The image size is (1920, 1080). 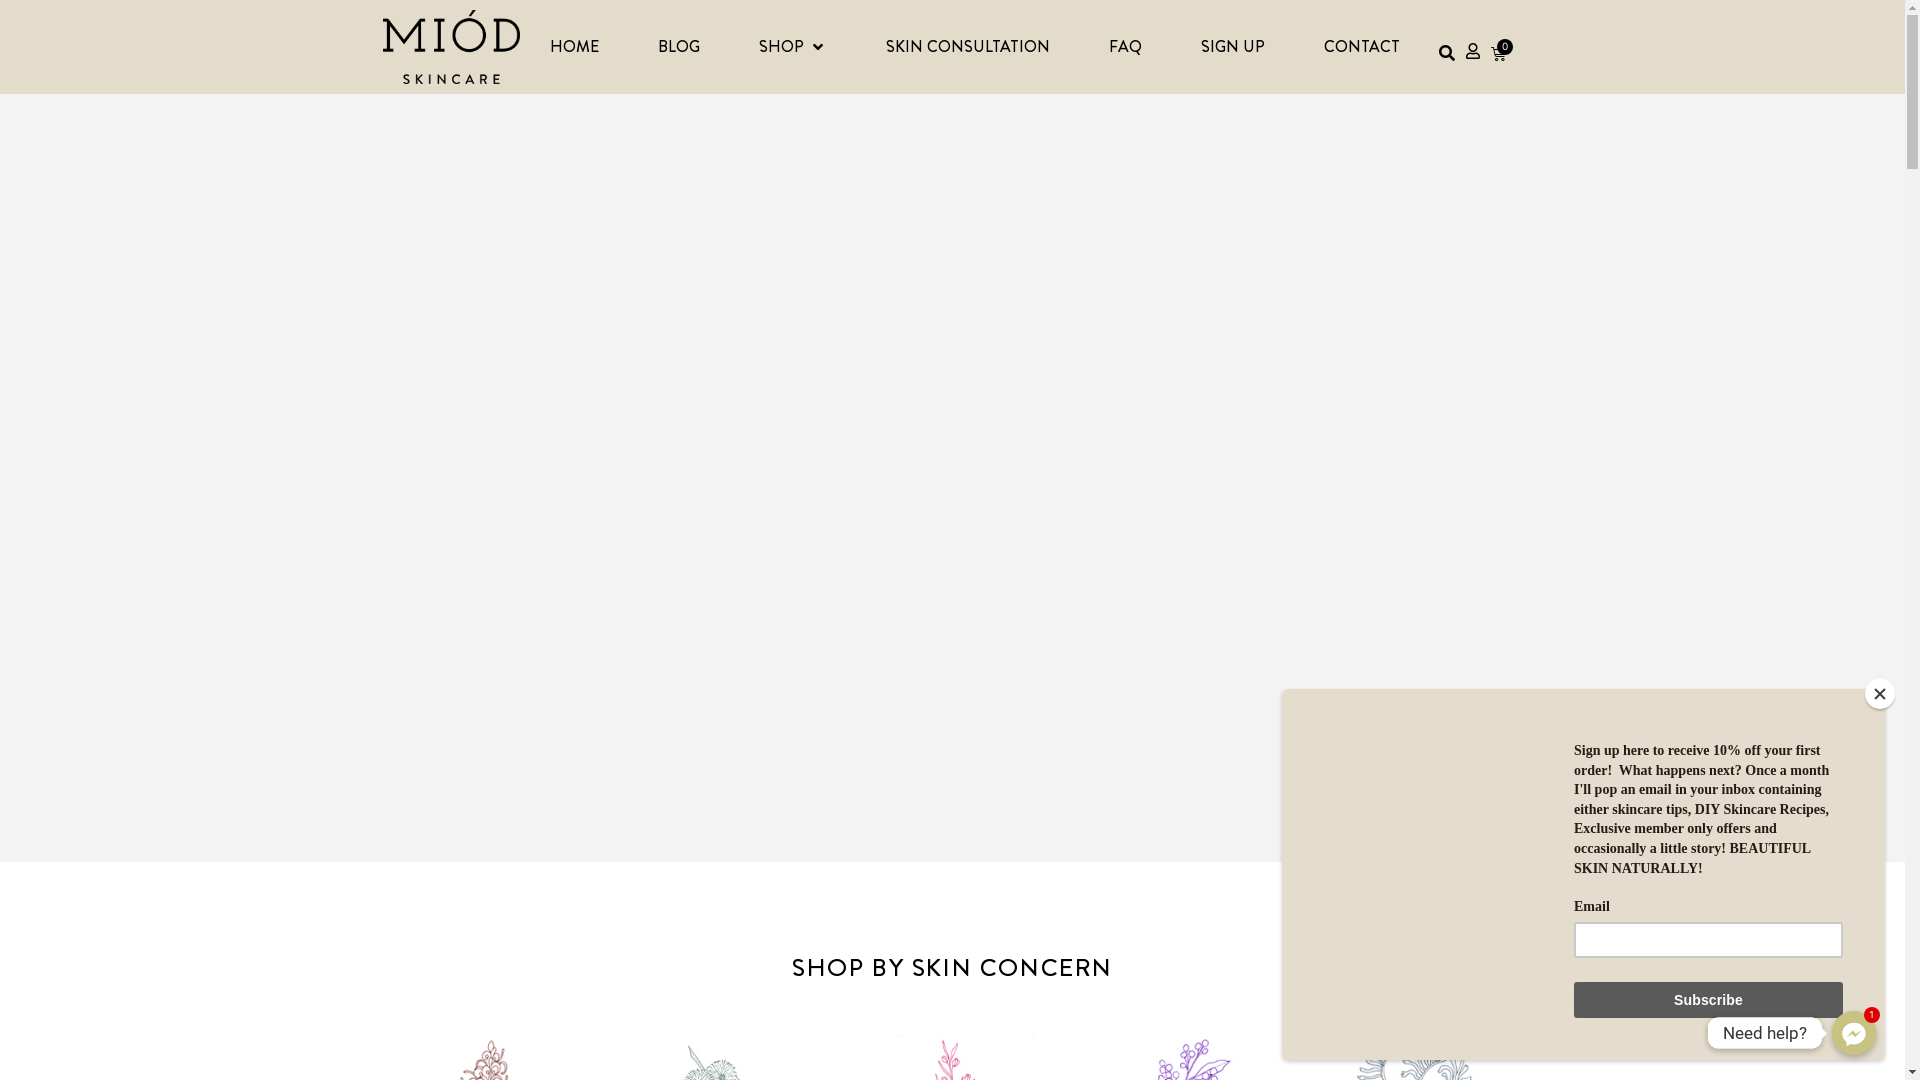 What do you see at coordinates (1233, 47) in the screenshot?
I see `SIGN UP` at bounding box center [1233, 47].